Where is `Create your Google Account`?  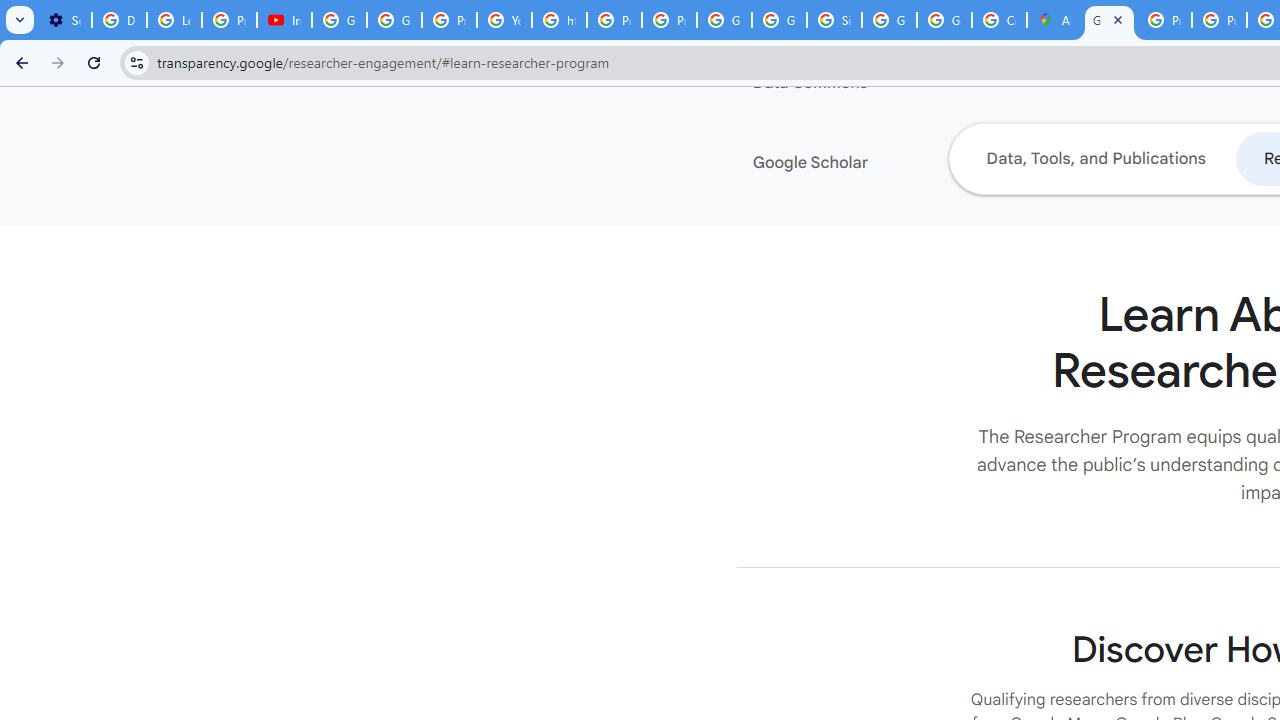 Create your Google Account is located at coordinates (998, 20).